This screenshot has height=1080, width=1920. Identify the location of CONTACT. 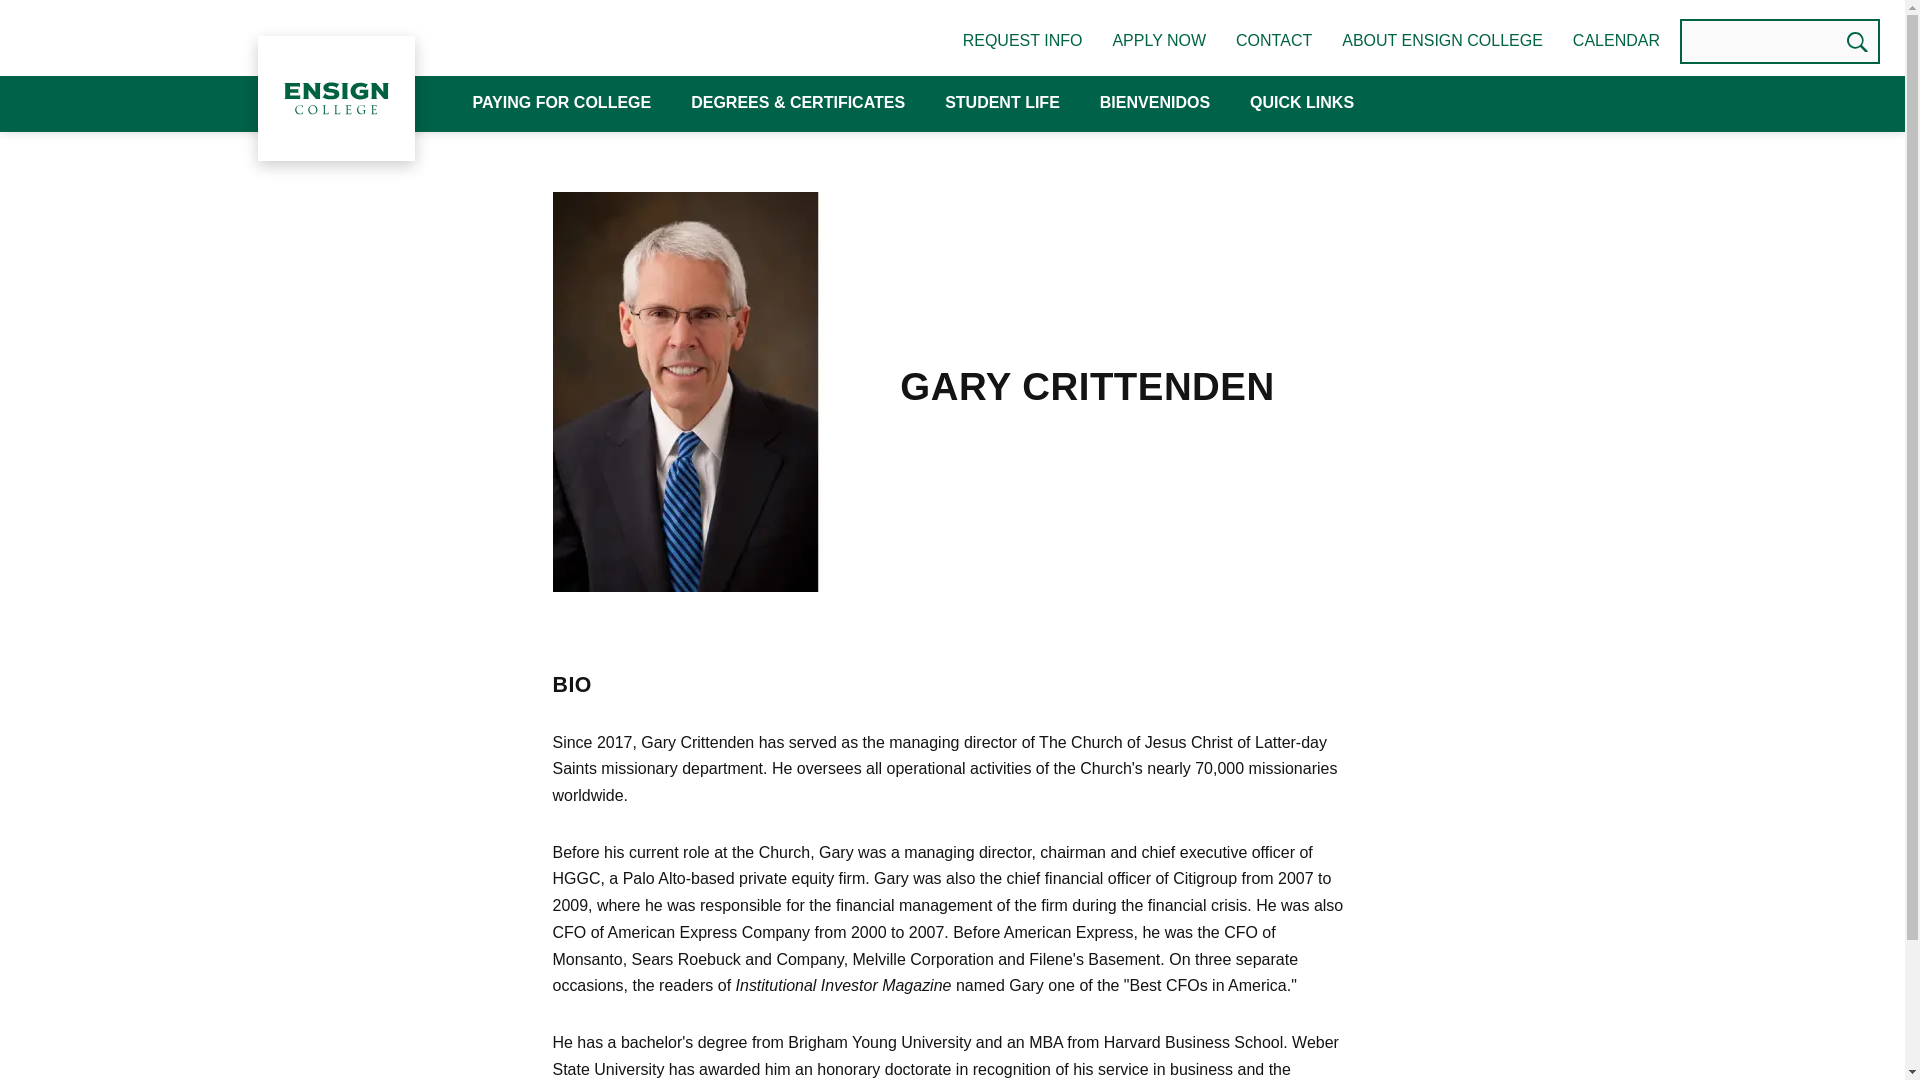
(1274, 40).